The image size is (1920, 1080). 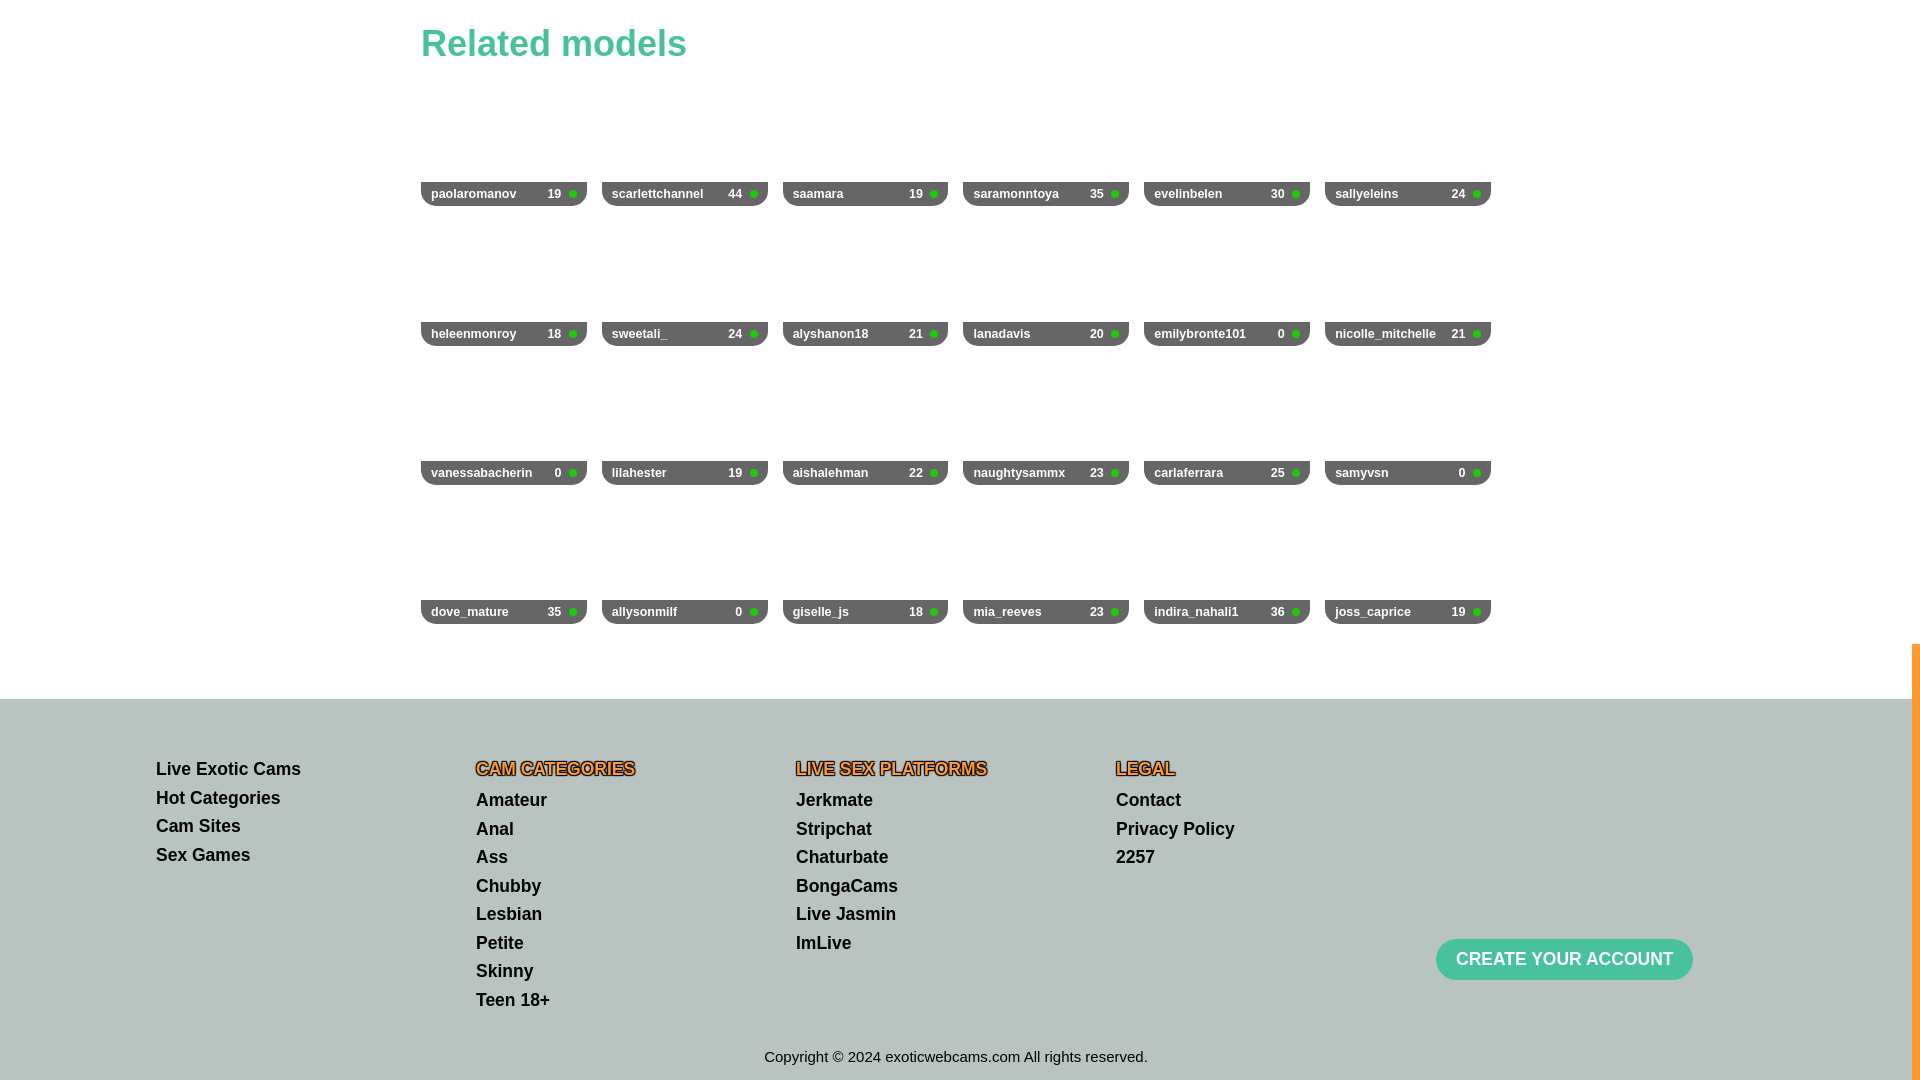 What do you see at coordinates (504, 144) in the screenshot?
I see `Cam Girl paolaromanov` at bounding box center [504, 144].